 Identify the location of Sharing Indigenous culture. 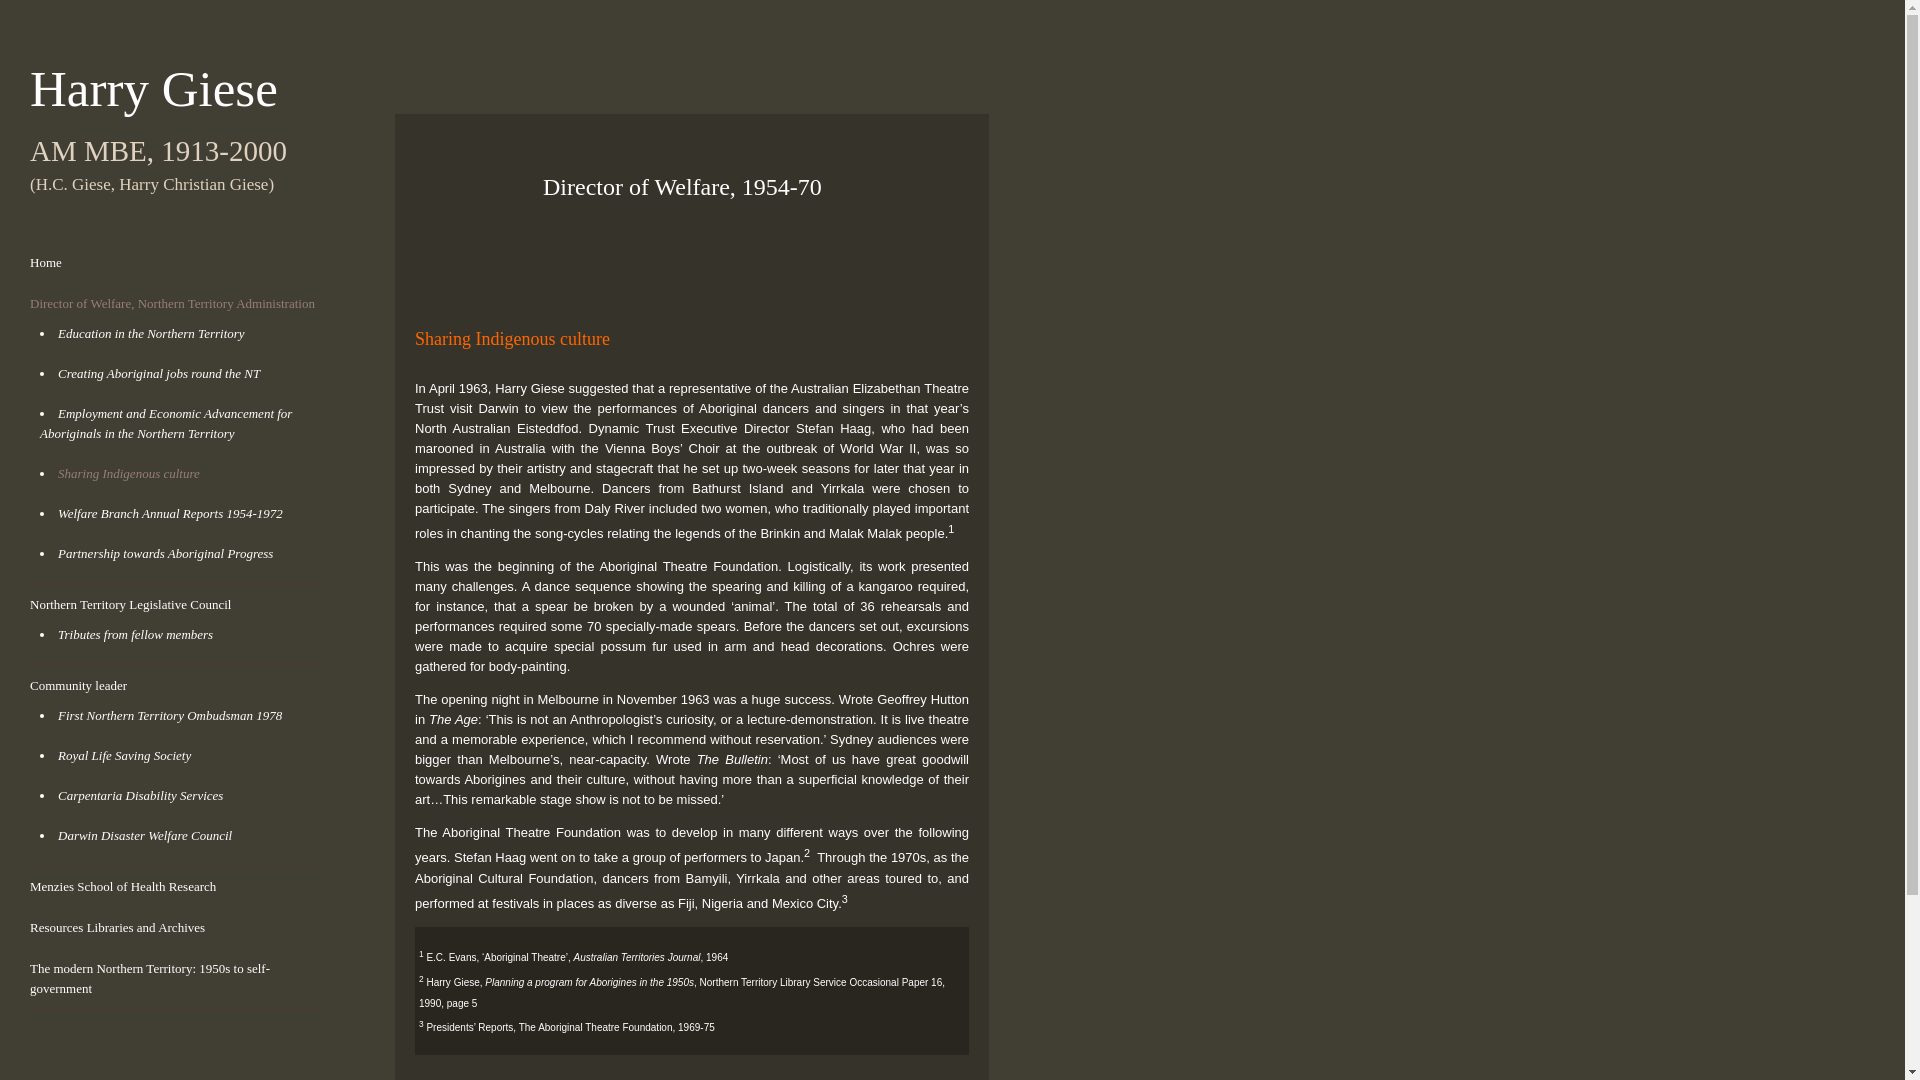
(128, 472).